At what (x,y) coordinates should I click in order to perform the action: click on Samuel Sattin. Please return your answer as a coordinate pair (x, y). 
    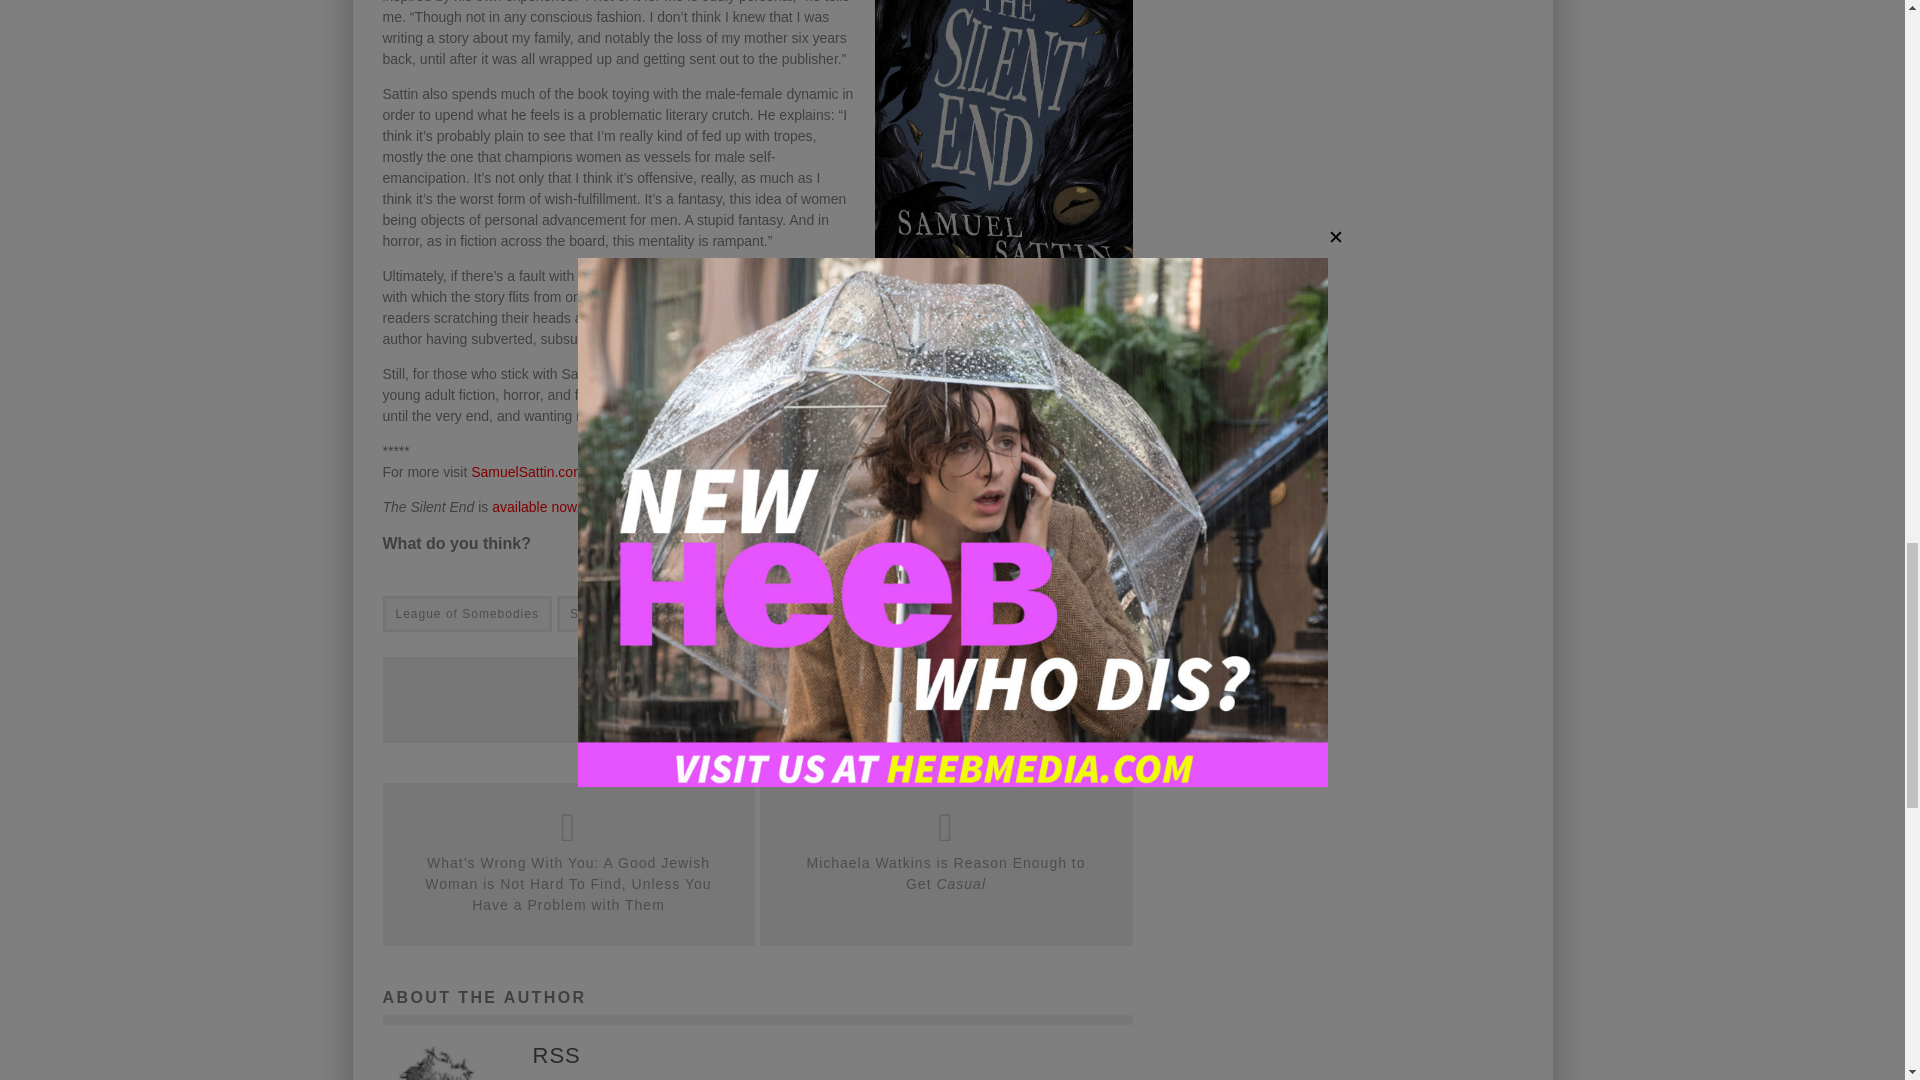
    Looking at the image, I should click on (613, 614).